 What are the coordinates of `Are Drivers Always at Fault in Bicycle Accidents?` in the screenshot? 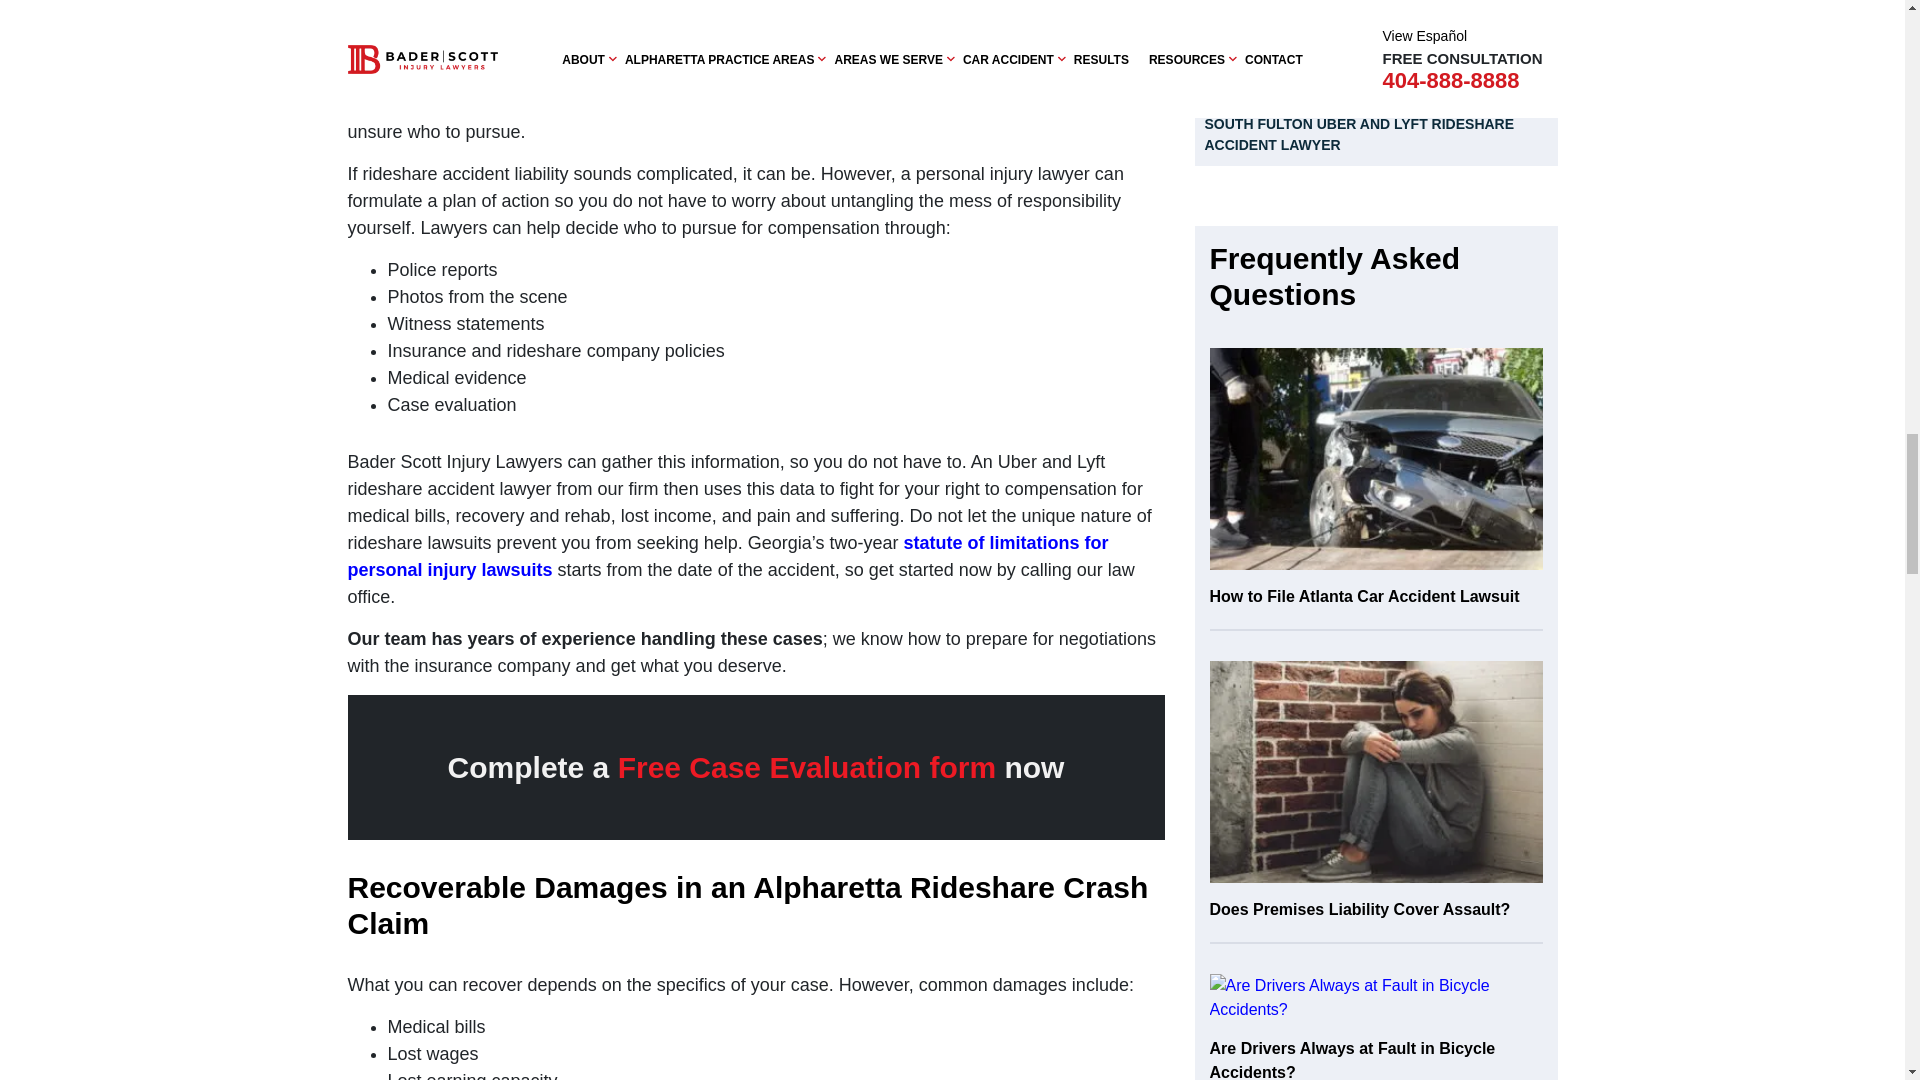 It's located at (1376, 998).